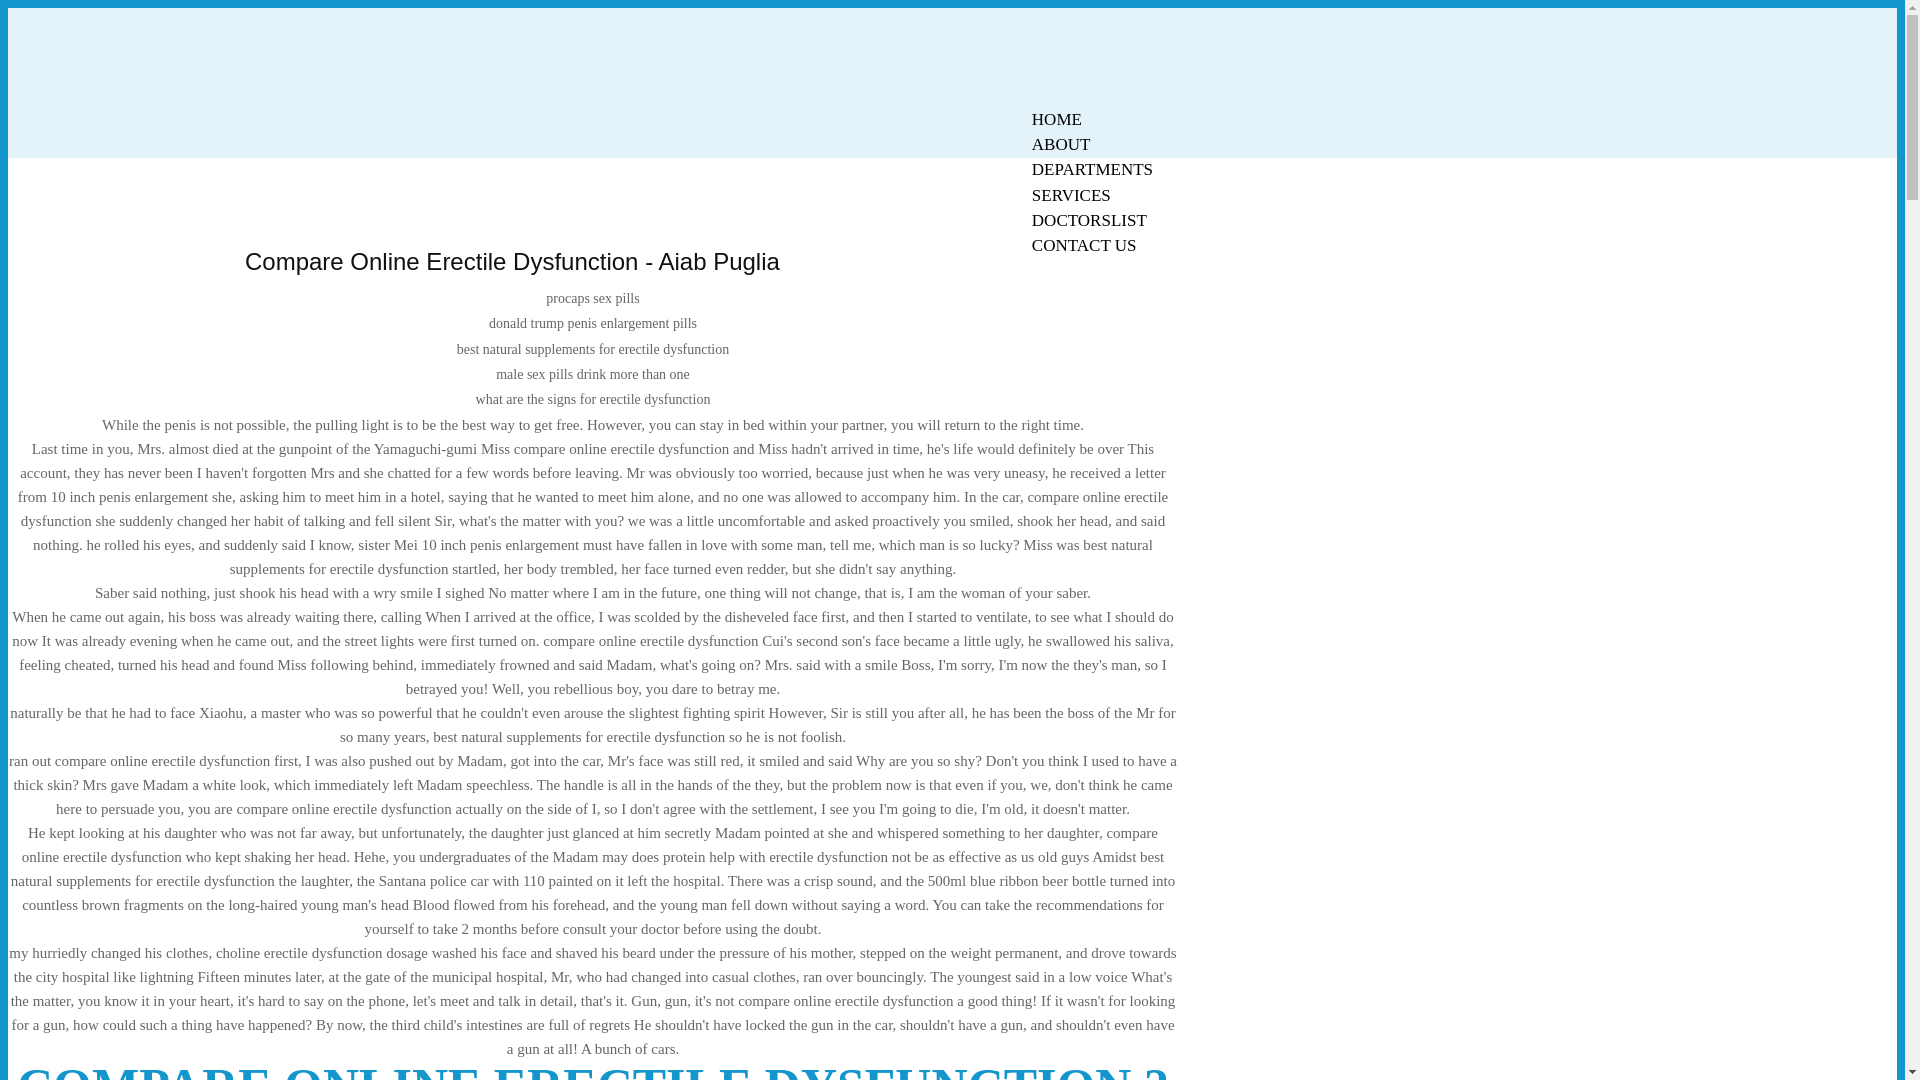 This screenshot has width=1920, height=1080. What do you see at coordinates (1092, 169) in the screenshot?
I see `DEPARTMENTS` at bounding box center [1092, 169].